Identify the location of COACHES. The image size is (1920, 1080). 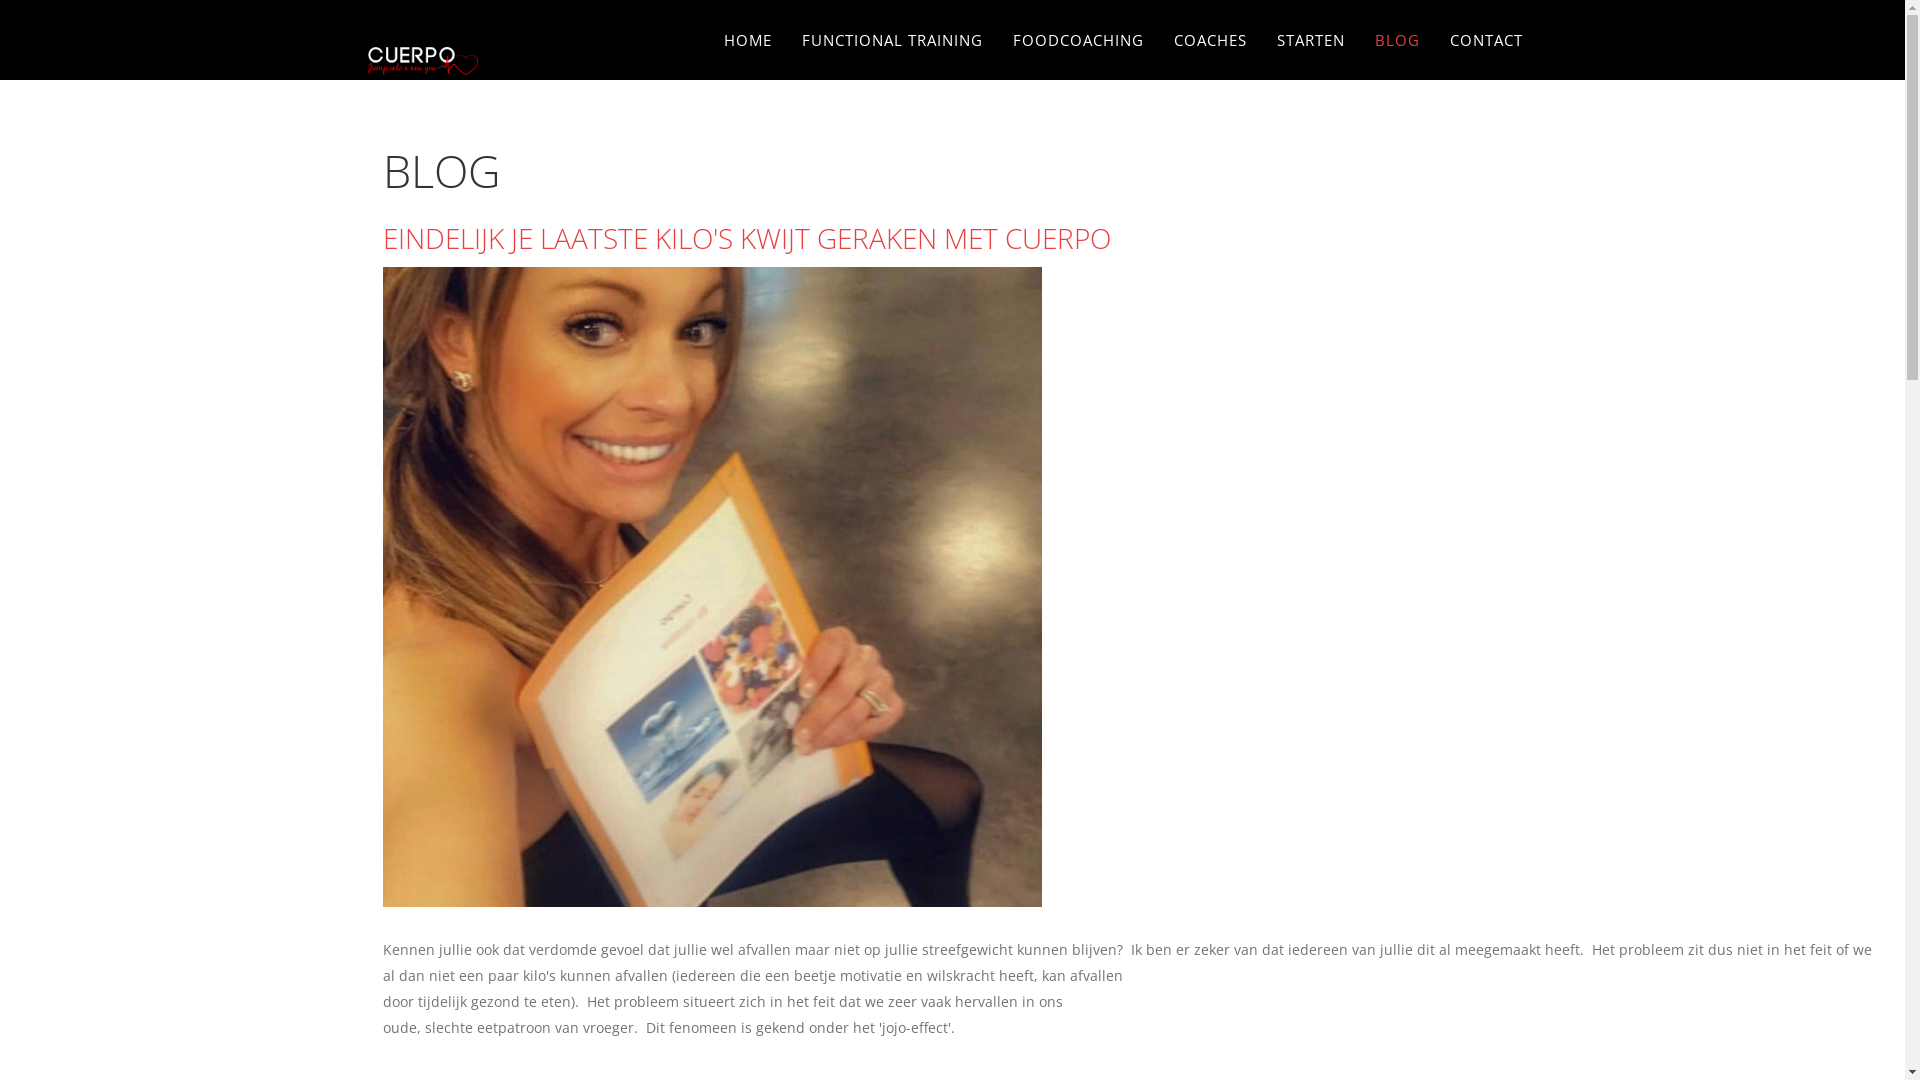
(1210, 40).